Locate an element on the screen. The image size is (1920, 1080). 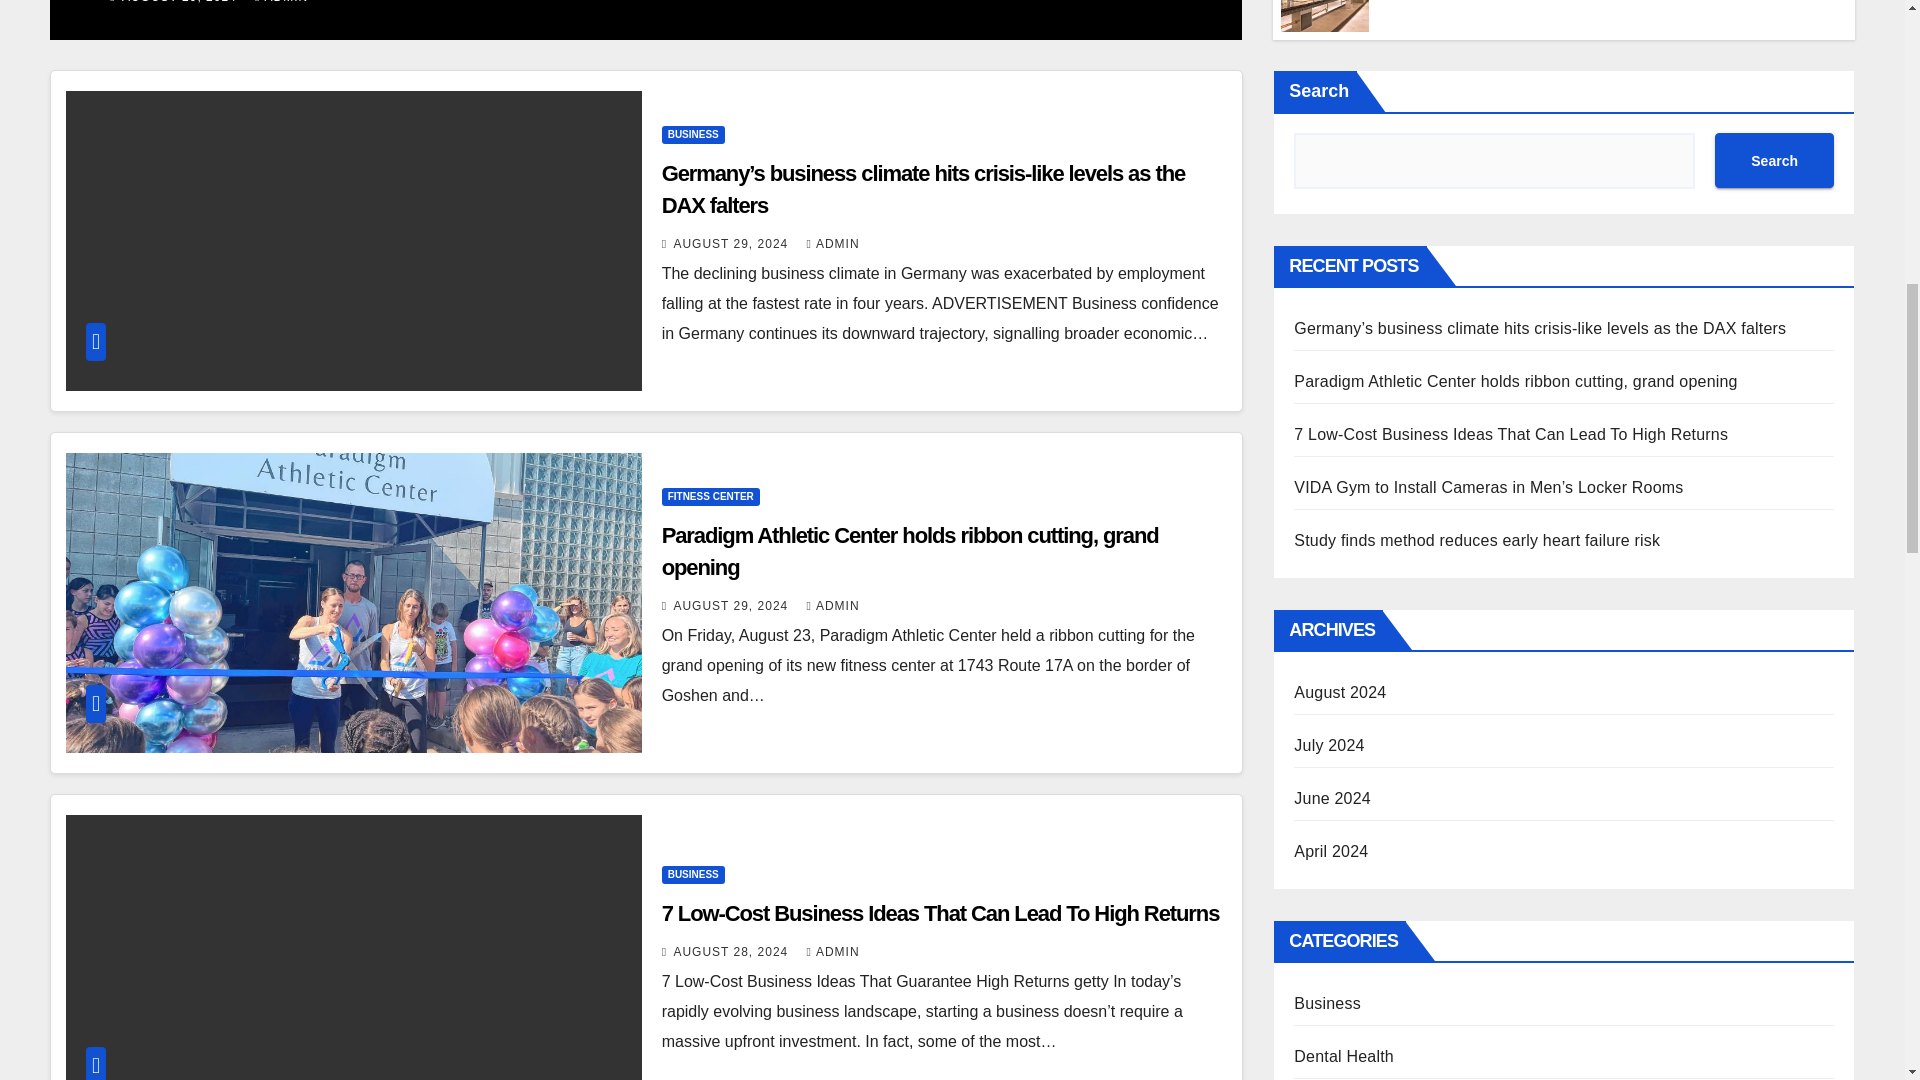
7 Low-Cost Business Ideas That Can Lead To High Returns is located at coordinates (1324, 22).